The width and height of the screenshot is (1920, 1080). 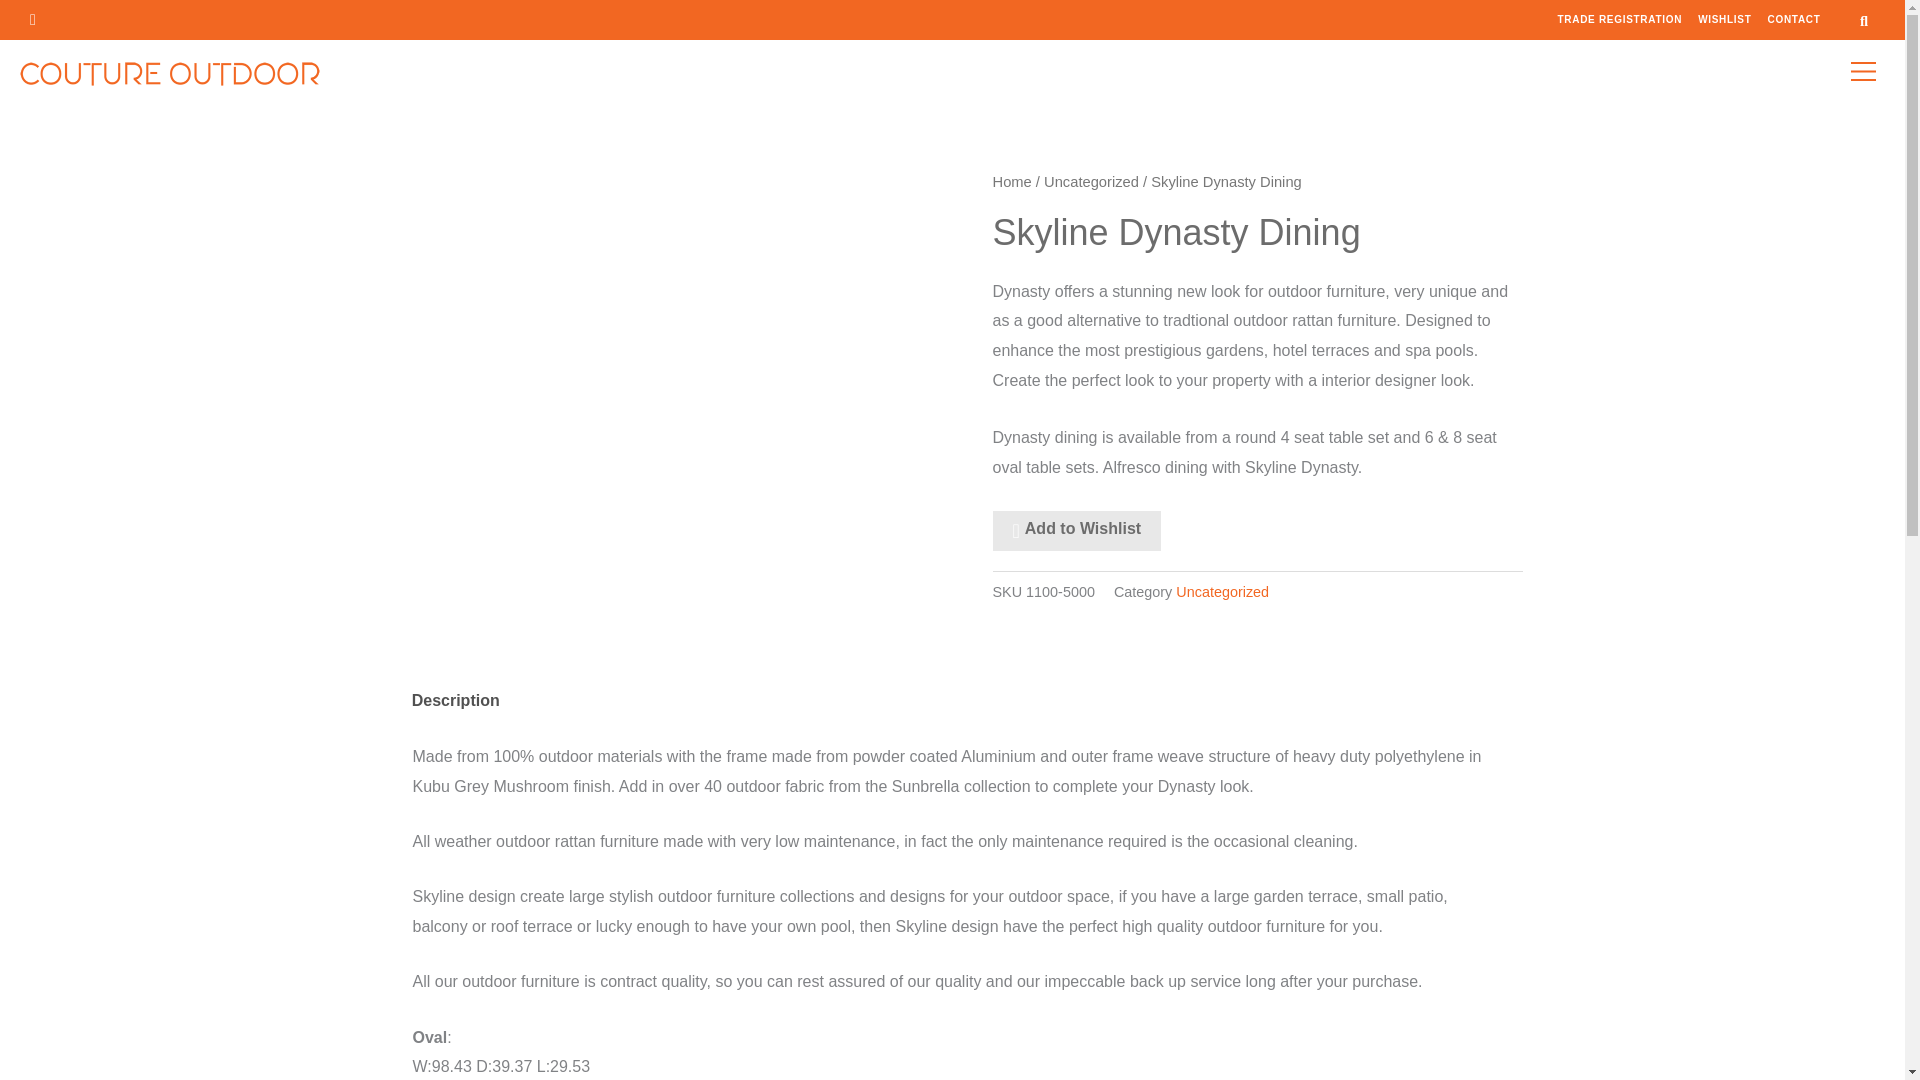 I want to click on CONTACT, so click(x=1794, y=20).